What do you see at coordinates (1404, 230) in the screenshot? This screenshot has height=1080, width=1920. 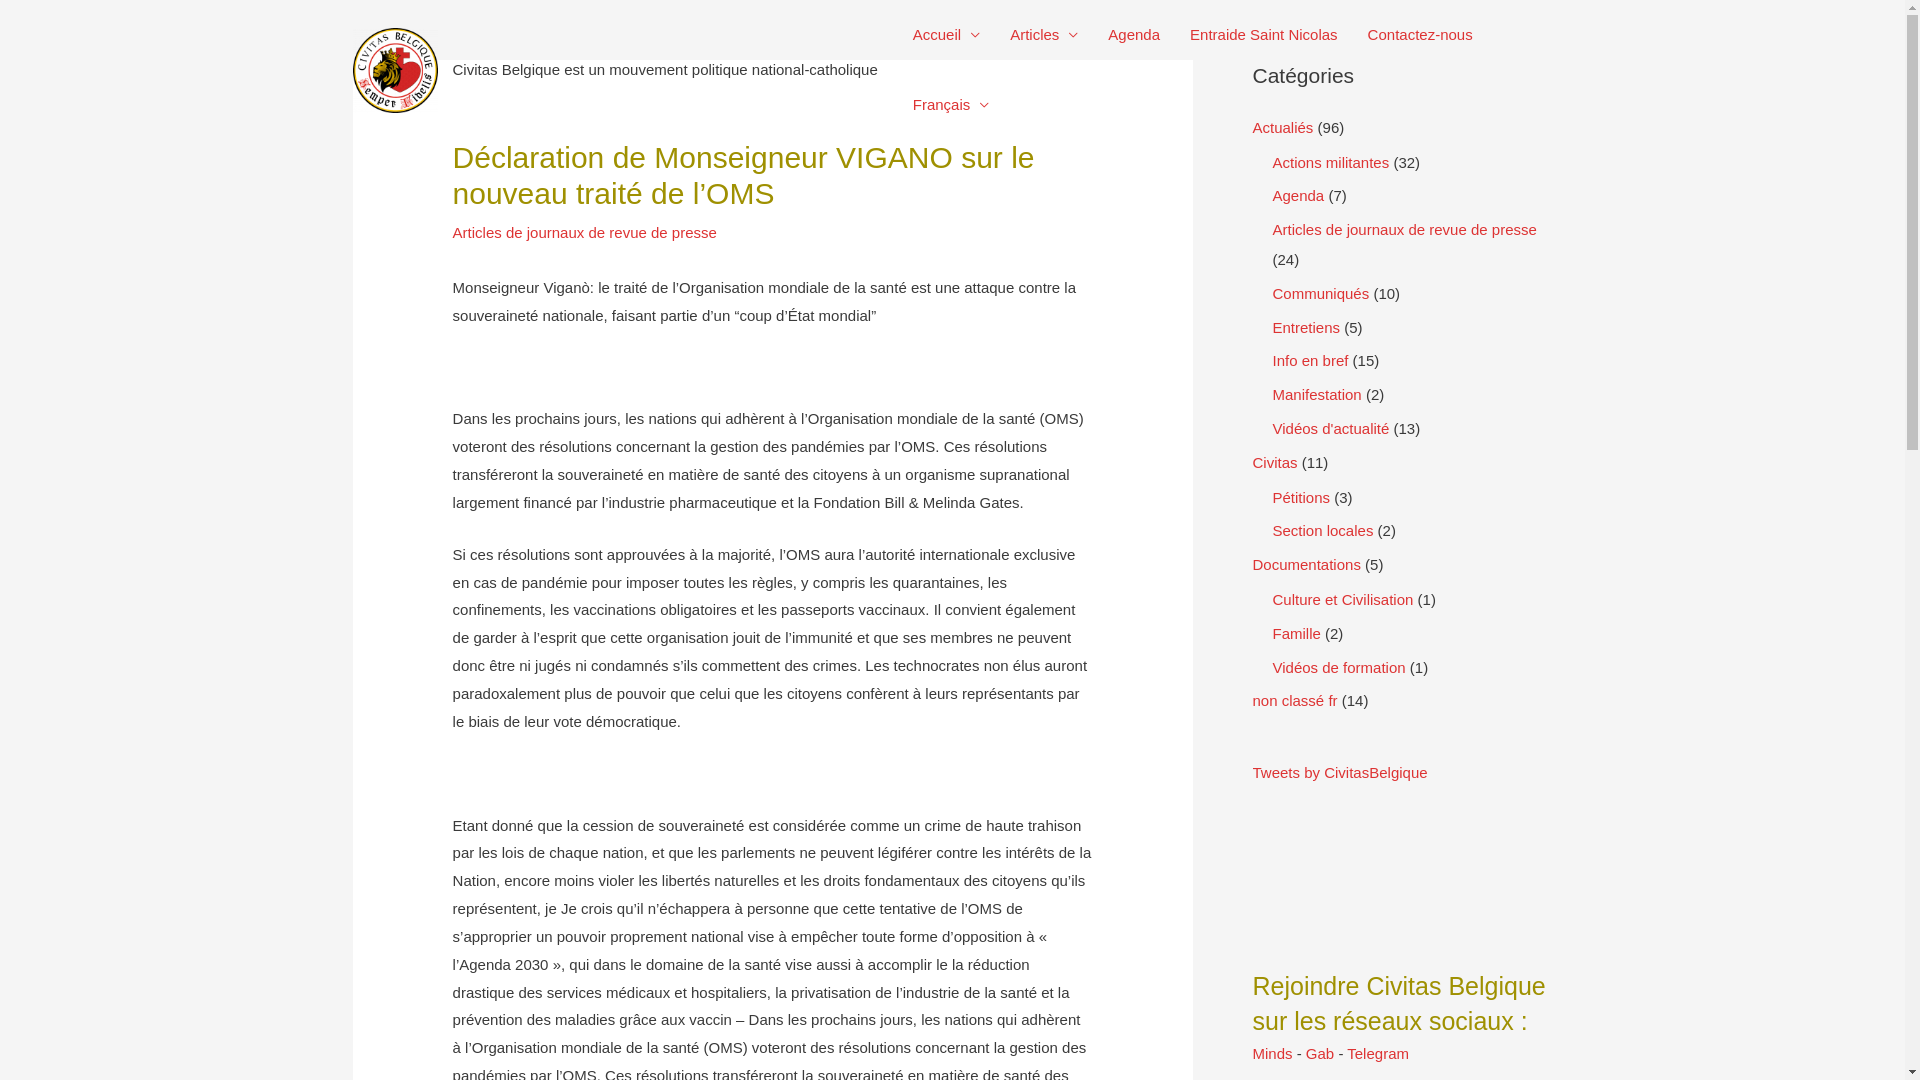 I see `Articles de journaux de revue de presse` at bounding box center [1404, 230].